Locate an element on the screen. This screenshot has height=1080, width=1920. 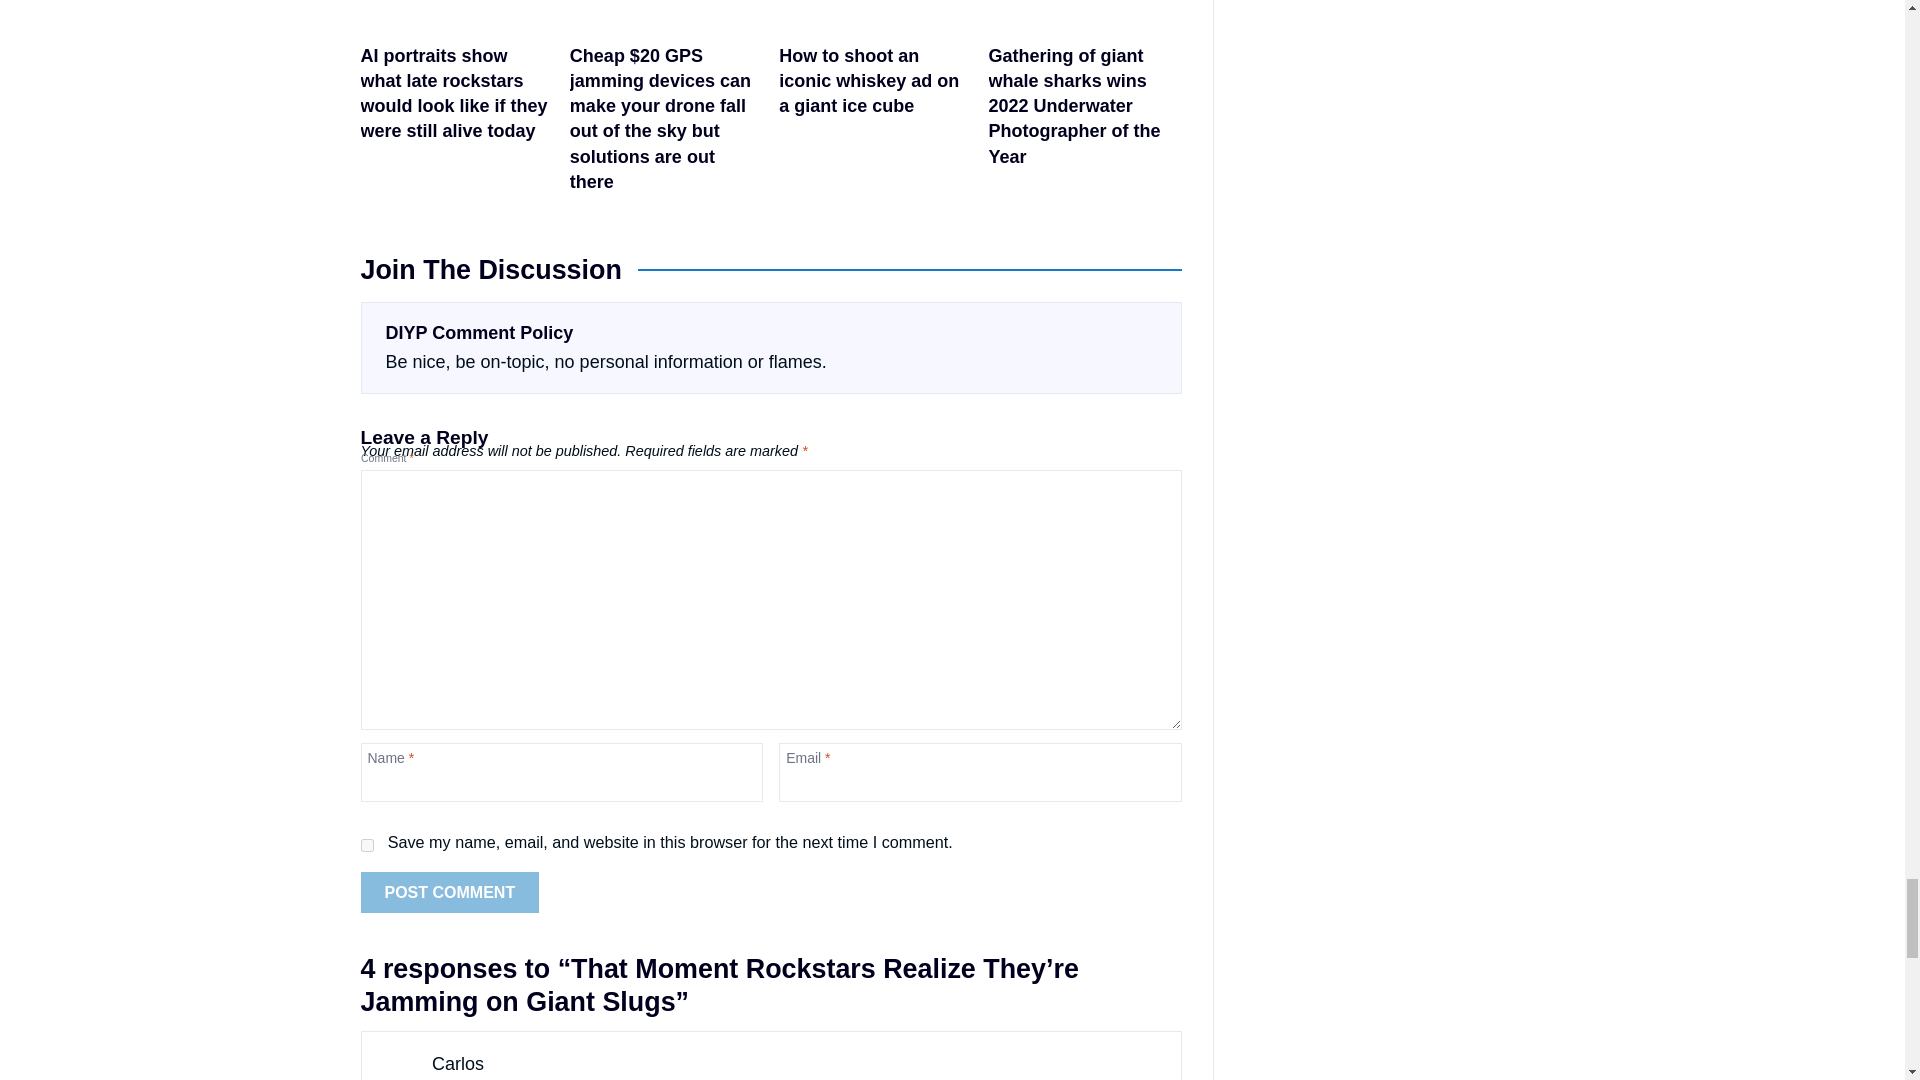
Post Comment is located at coordinates (450, 892).